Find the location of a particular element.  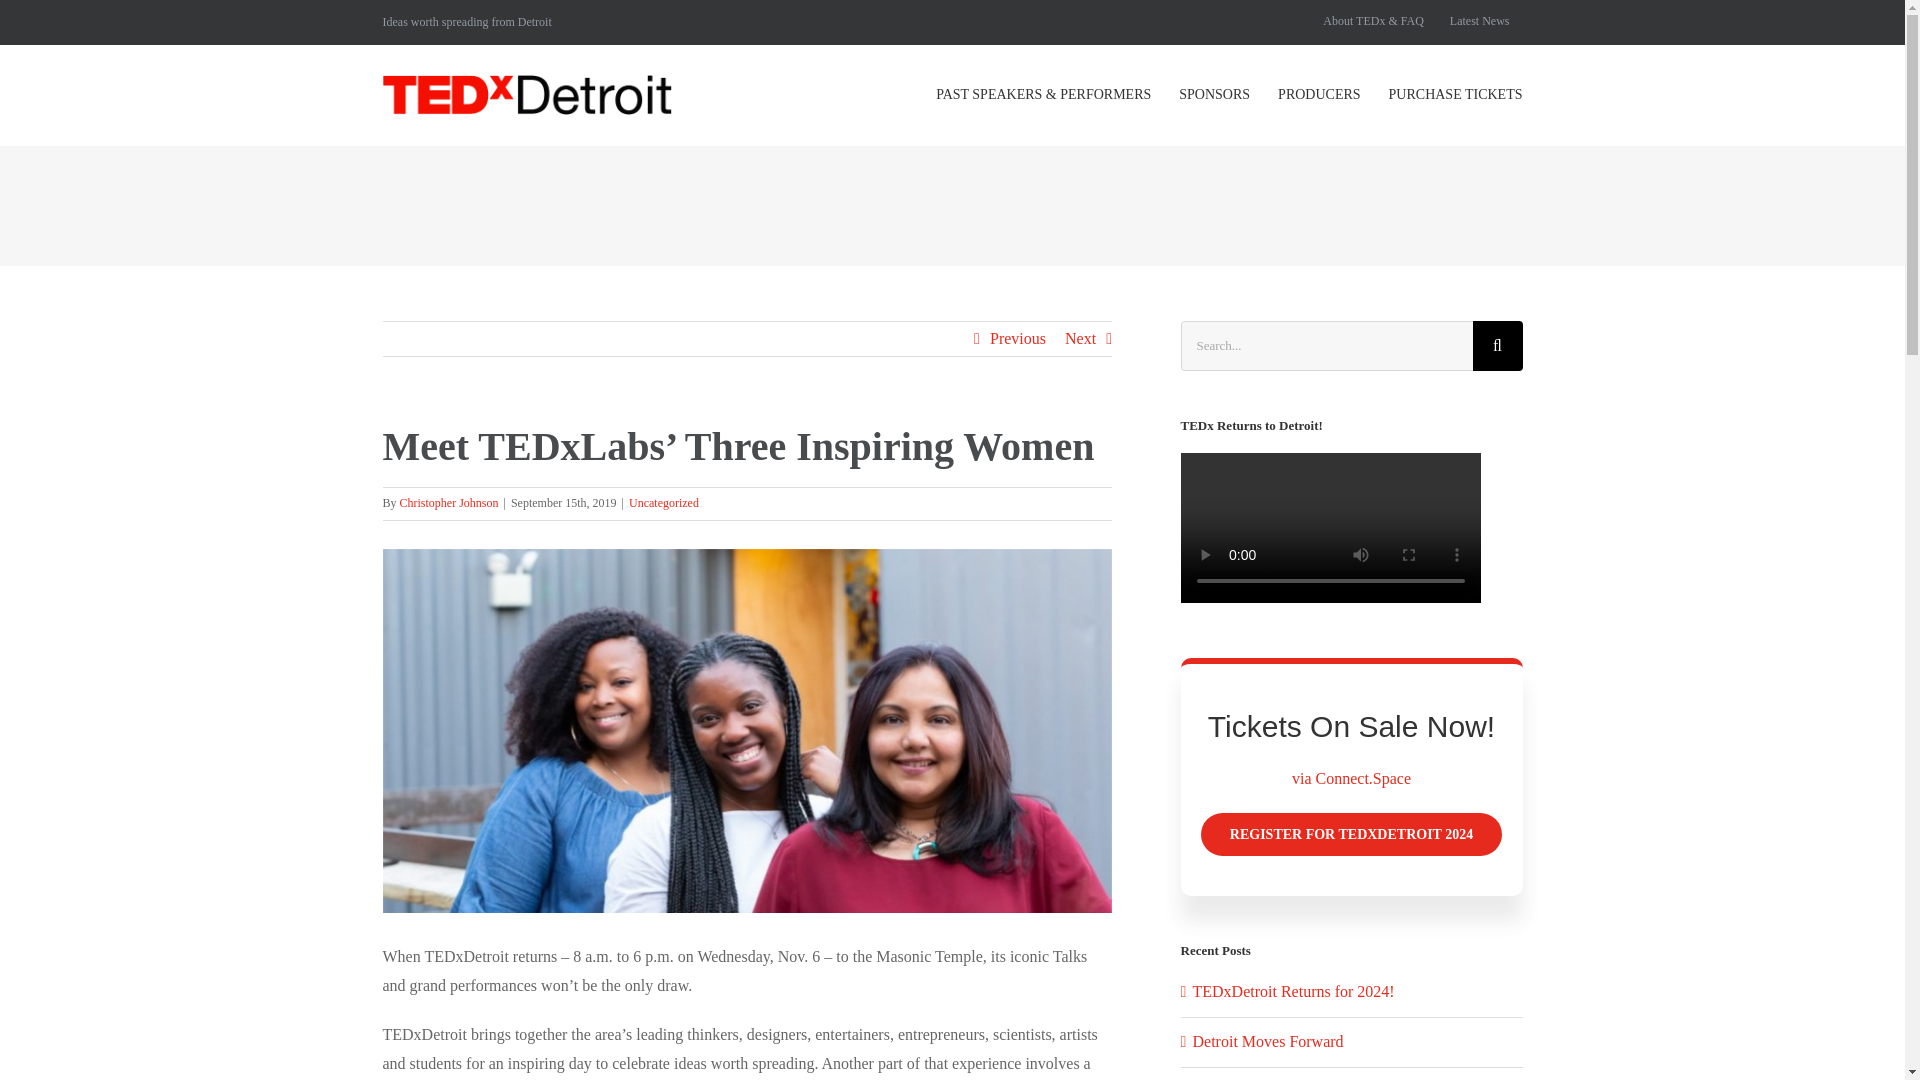

Posts by Christopher Johnson is located at coordinates (449, 502).